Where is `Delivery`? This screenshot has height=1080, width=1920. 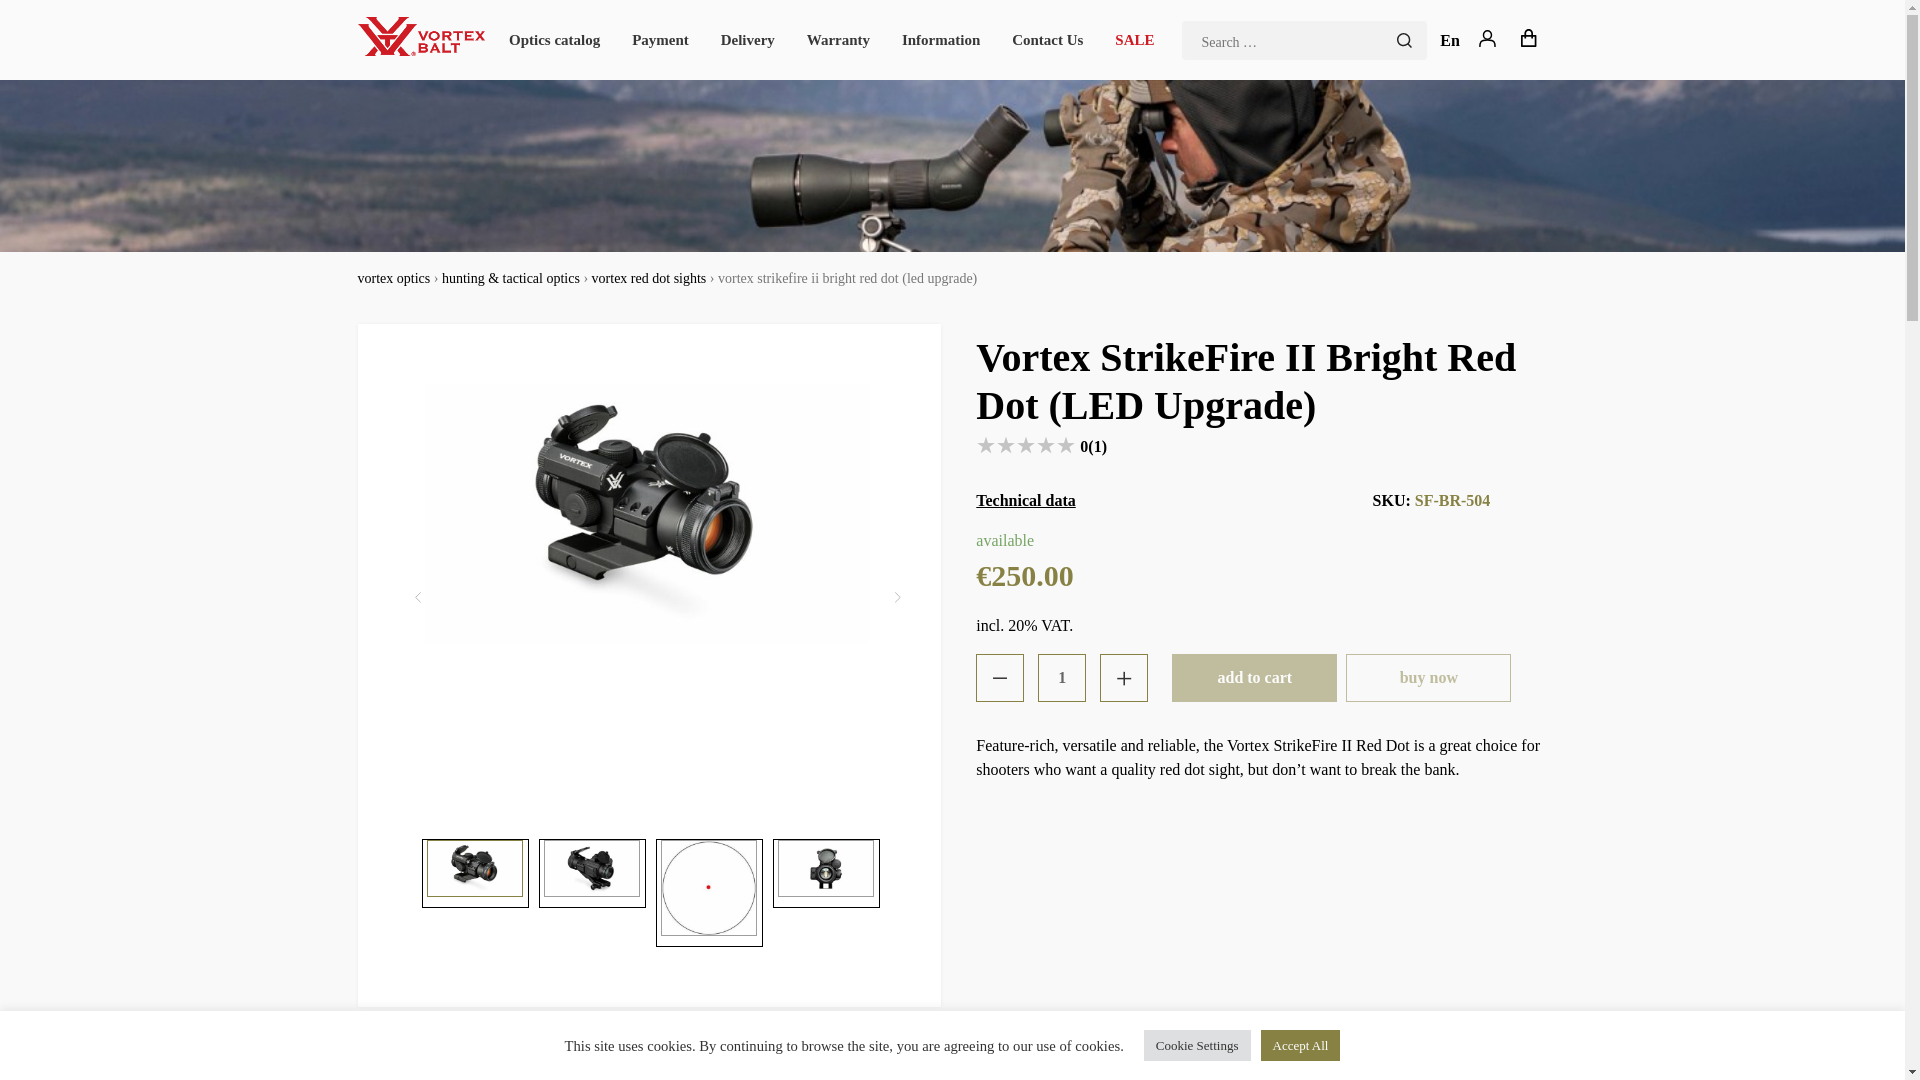 Delivery is located at coordinates (748, 40).